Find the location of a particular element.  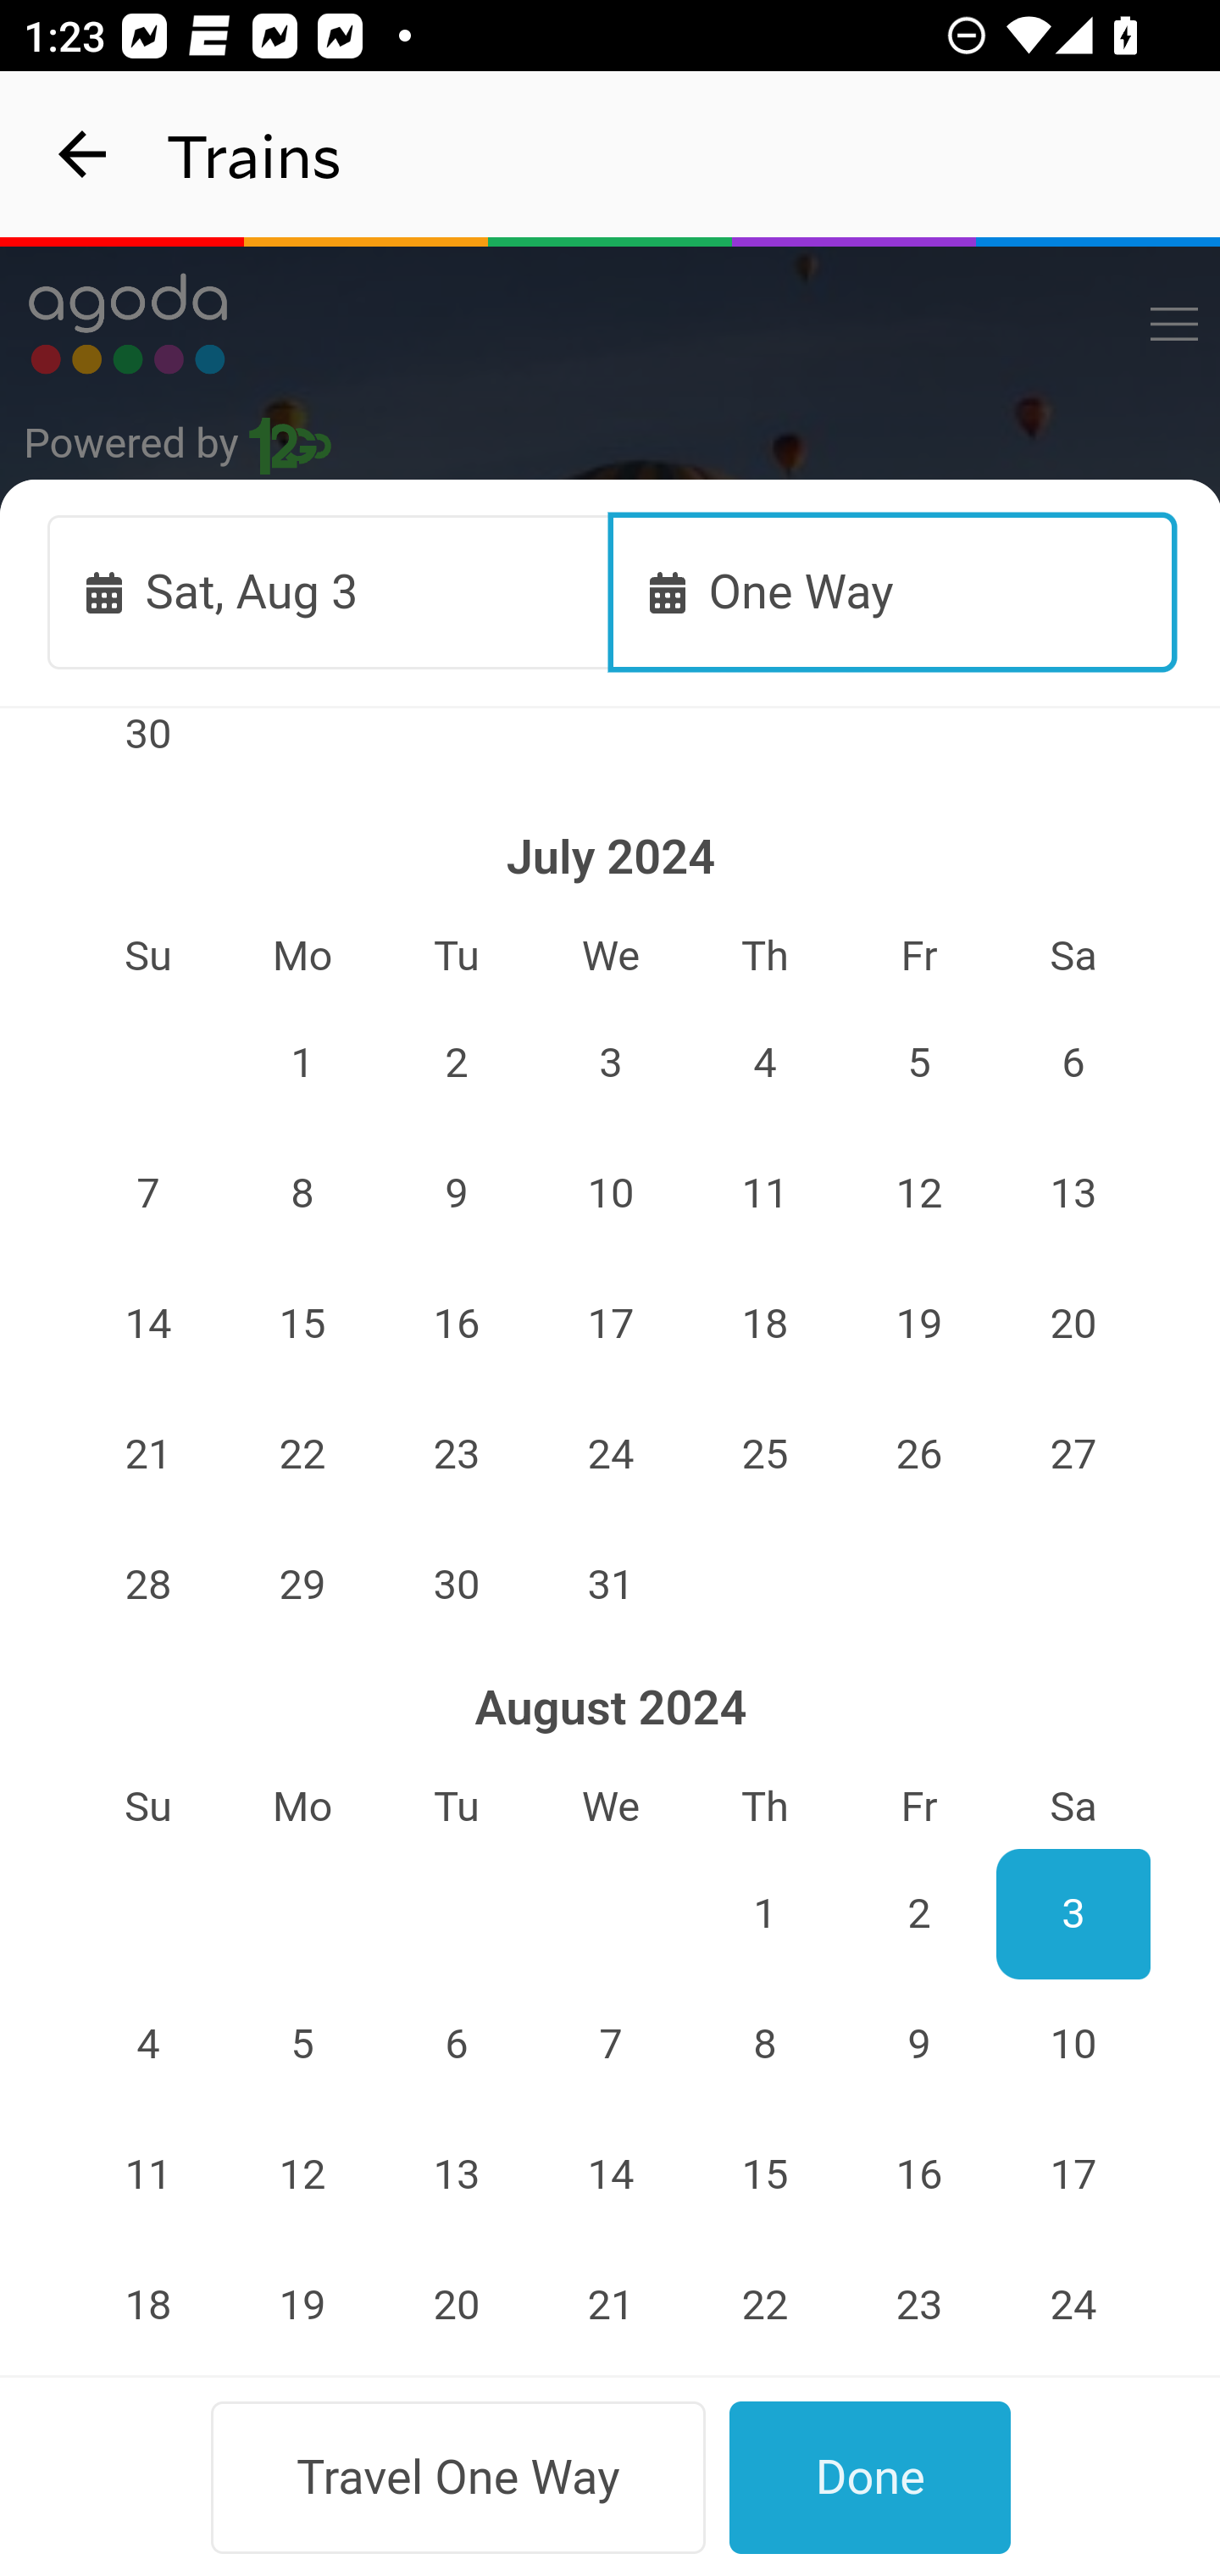

30 is located at coordinates (147, 752).